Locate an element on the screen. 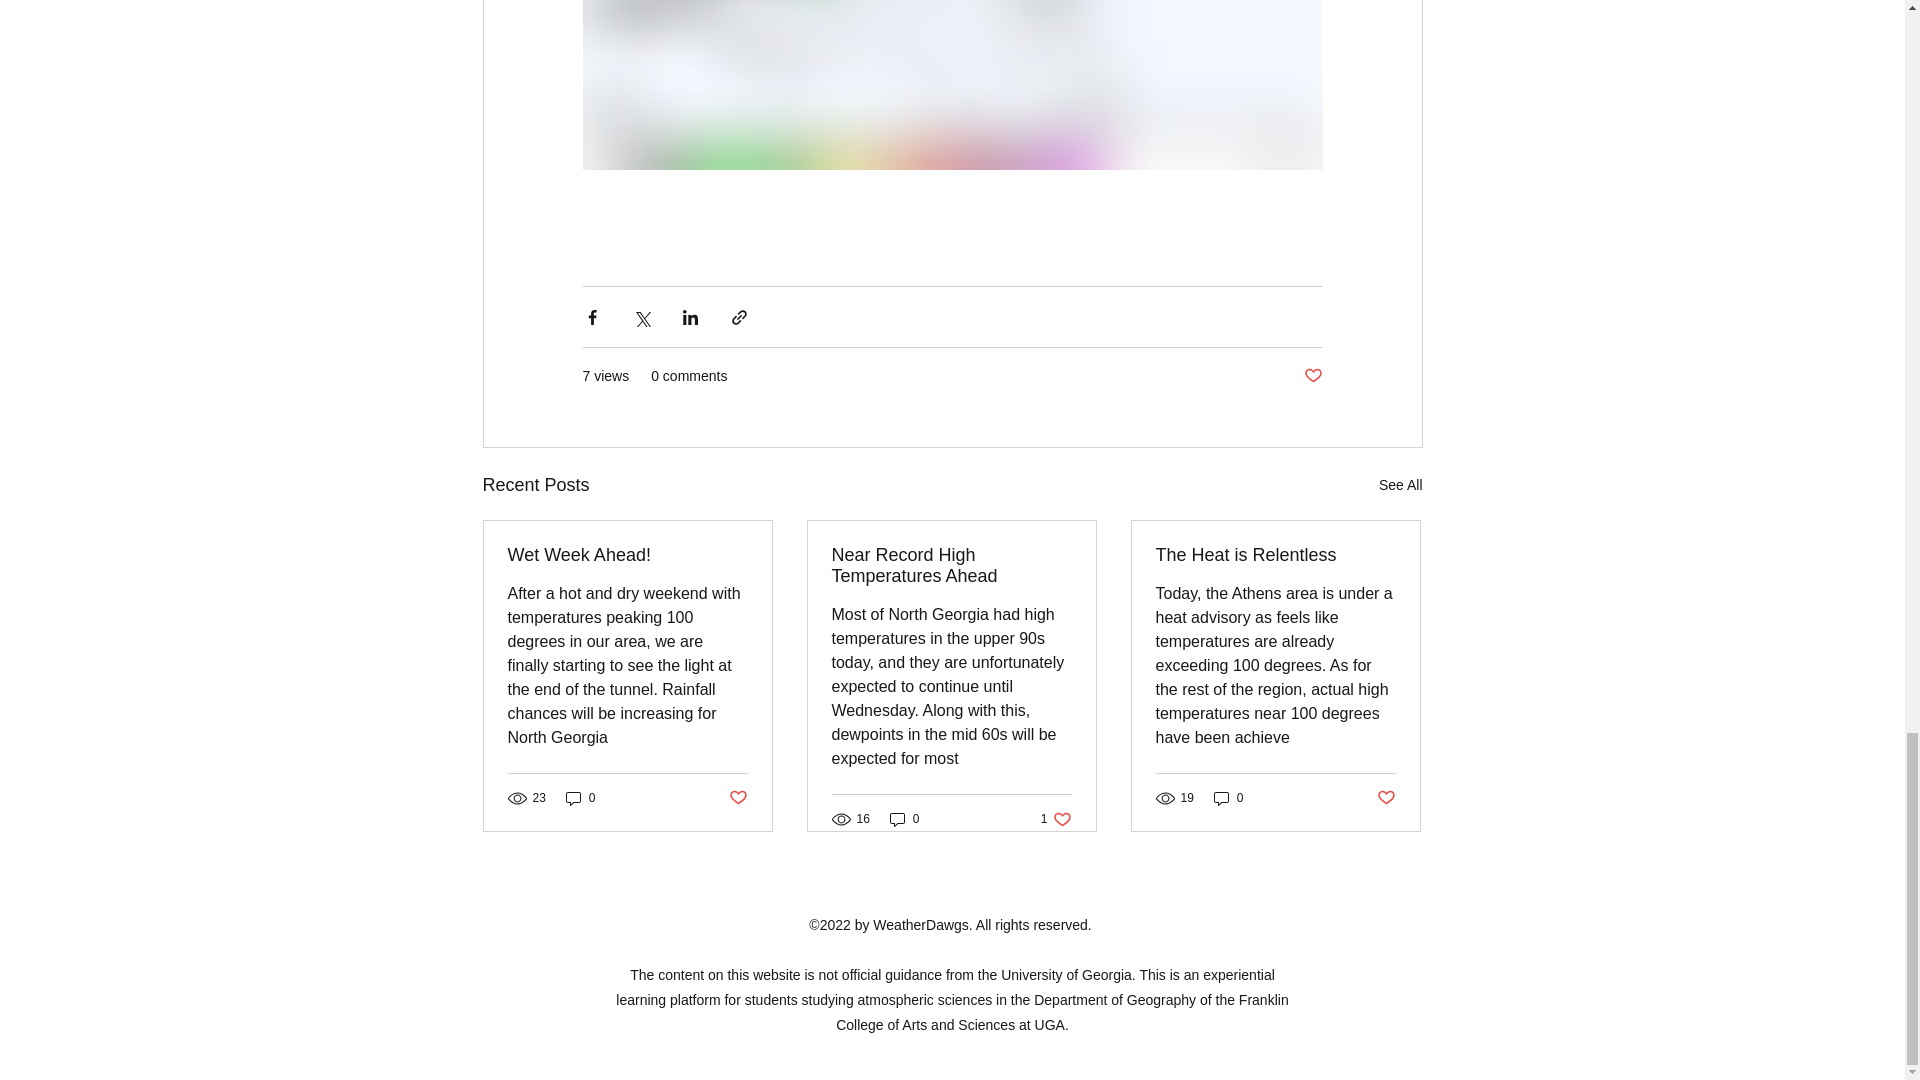 The width and height of the screenshot is (1920, 1080). Near Record High Temperatures Ahead is located at coordinates (951, 566).